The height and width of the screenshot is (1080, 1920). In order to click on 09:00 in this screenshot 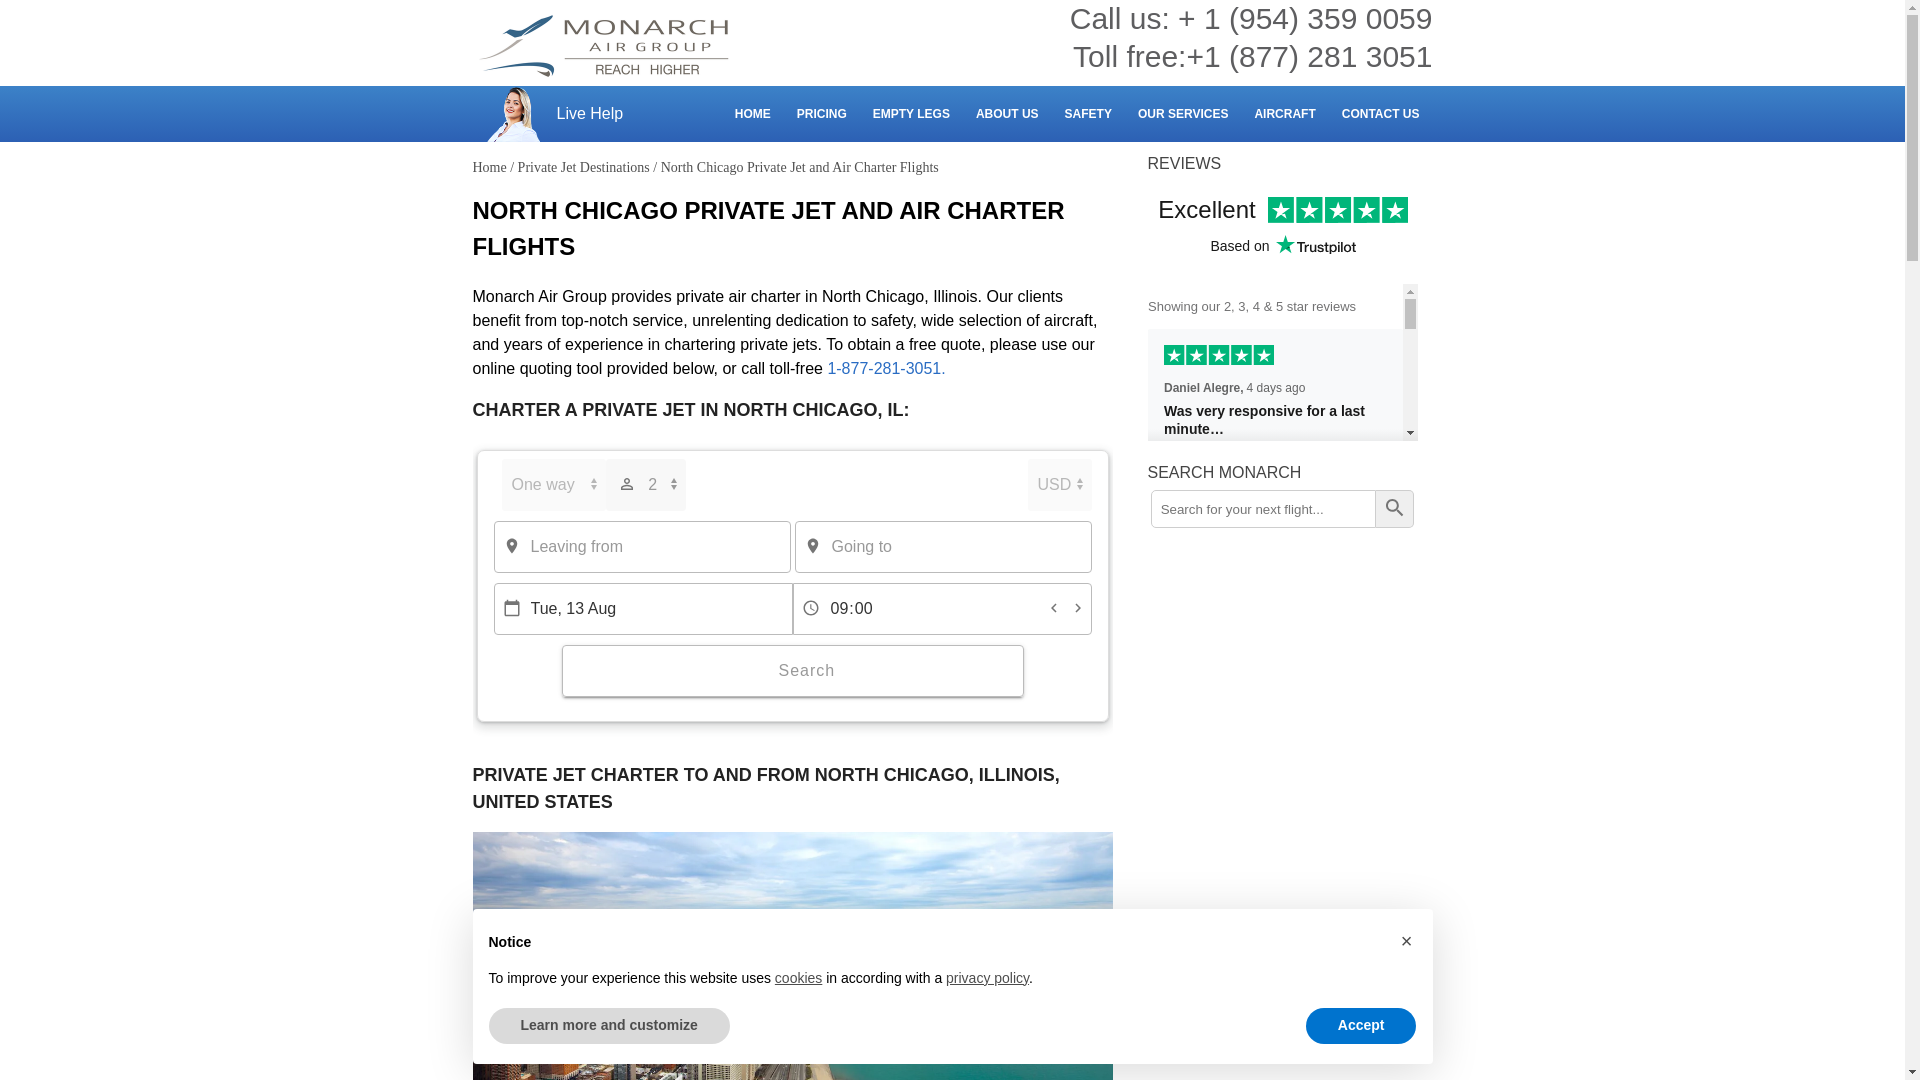, I will do `click(940, 609)`.